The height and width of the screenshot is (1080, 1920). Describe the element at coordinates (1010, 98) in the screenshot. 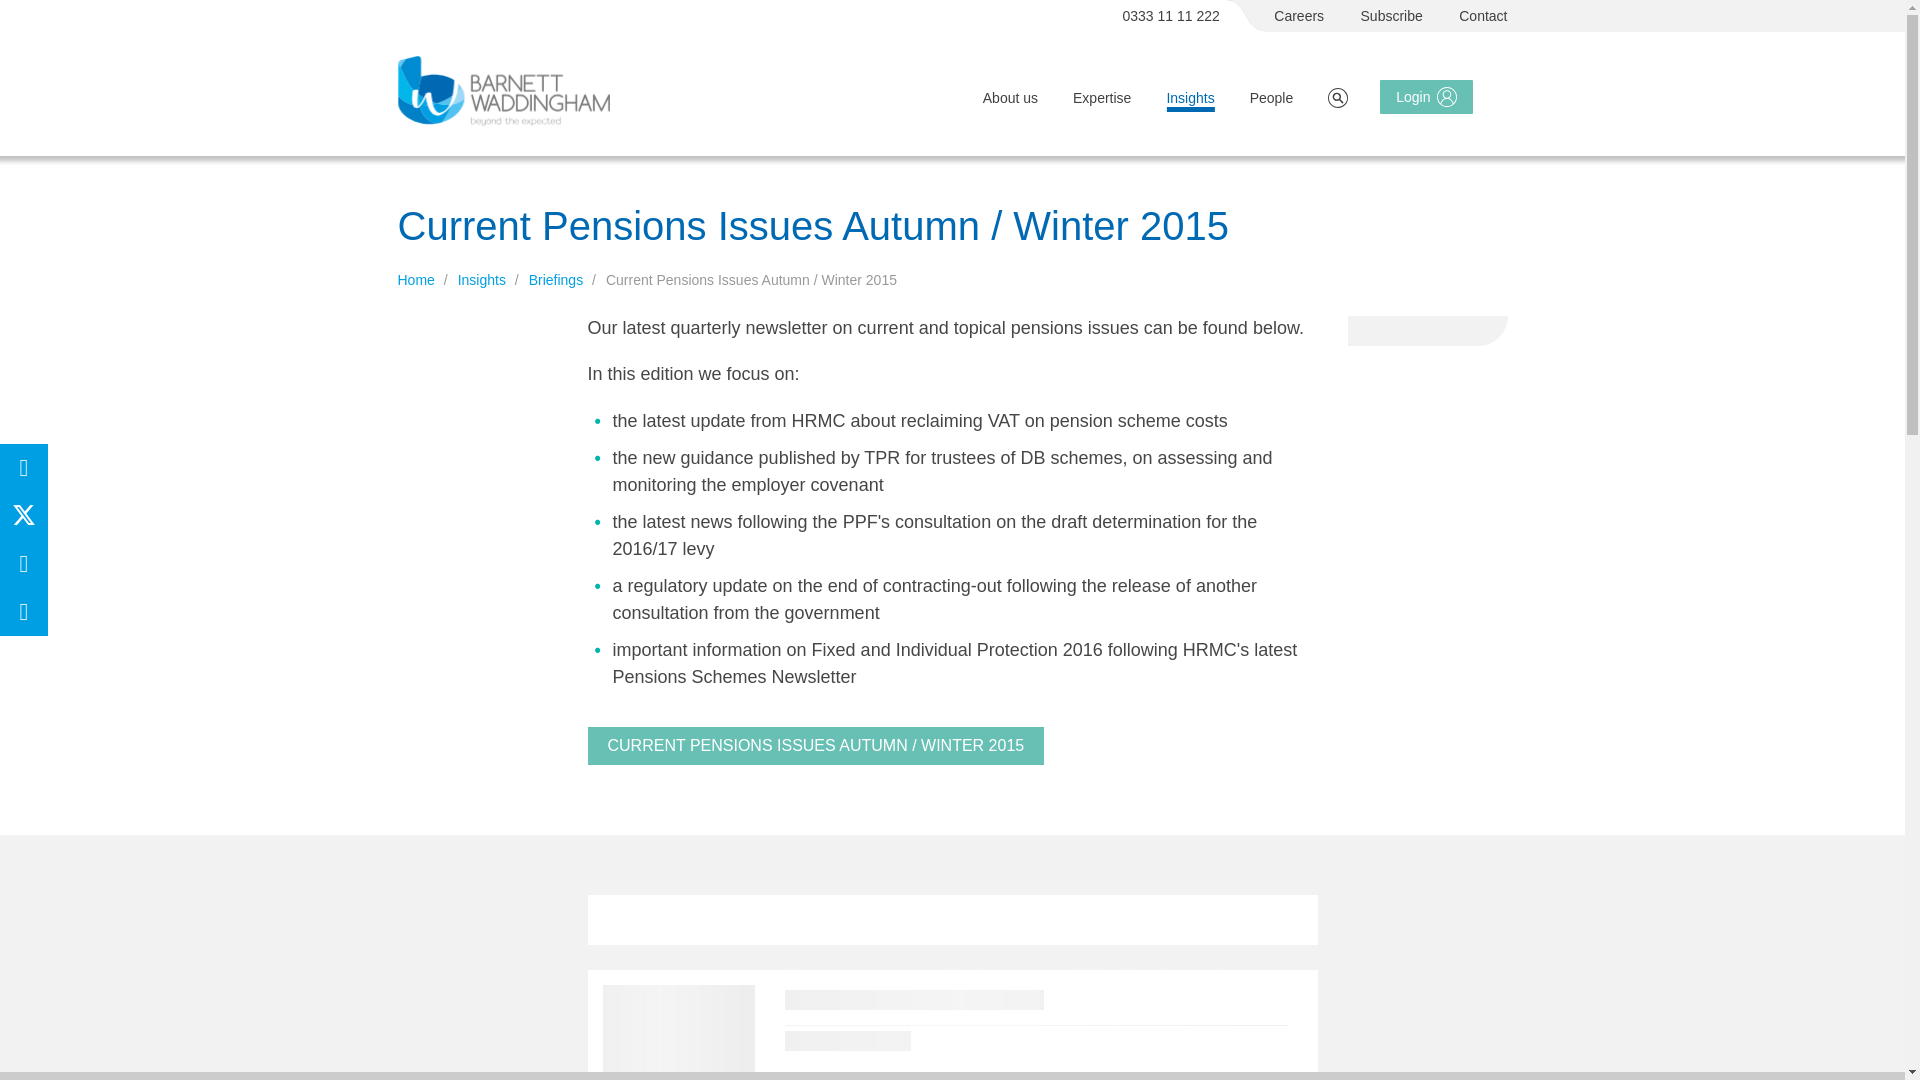

I see `About us` at that location.